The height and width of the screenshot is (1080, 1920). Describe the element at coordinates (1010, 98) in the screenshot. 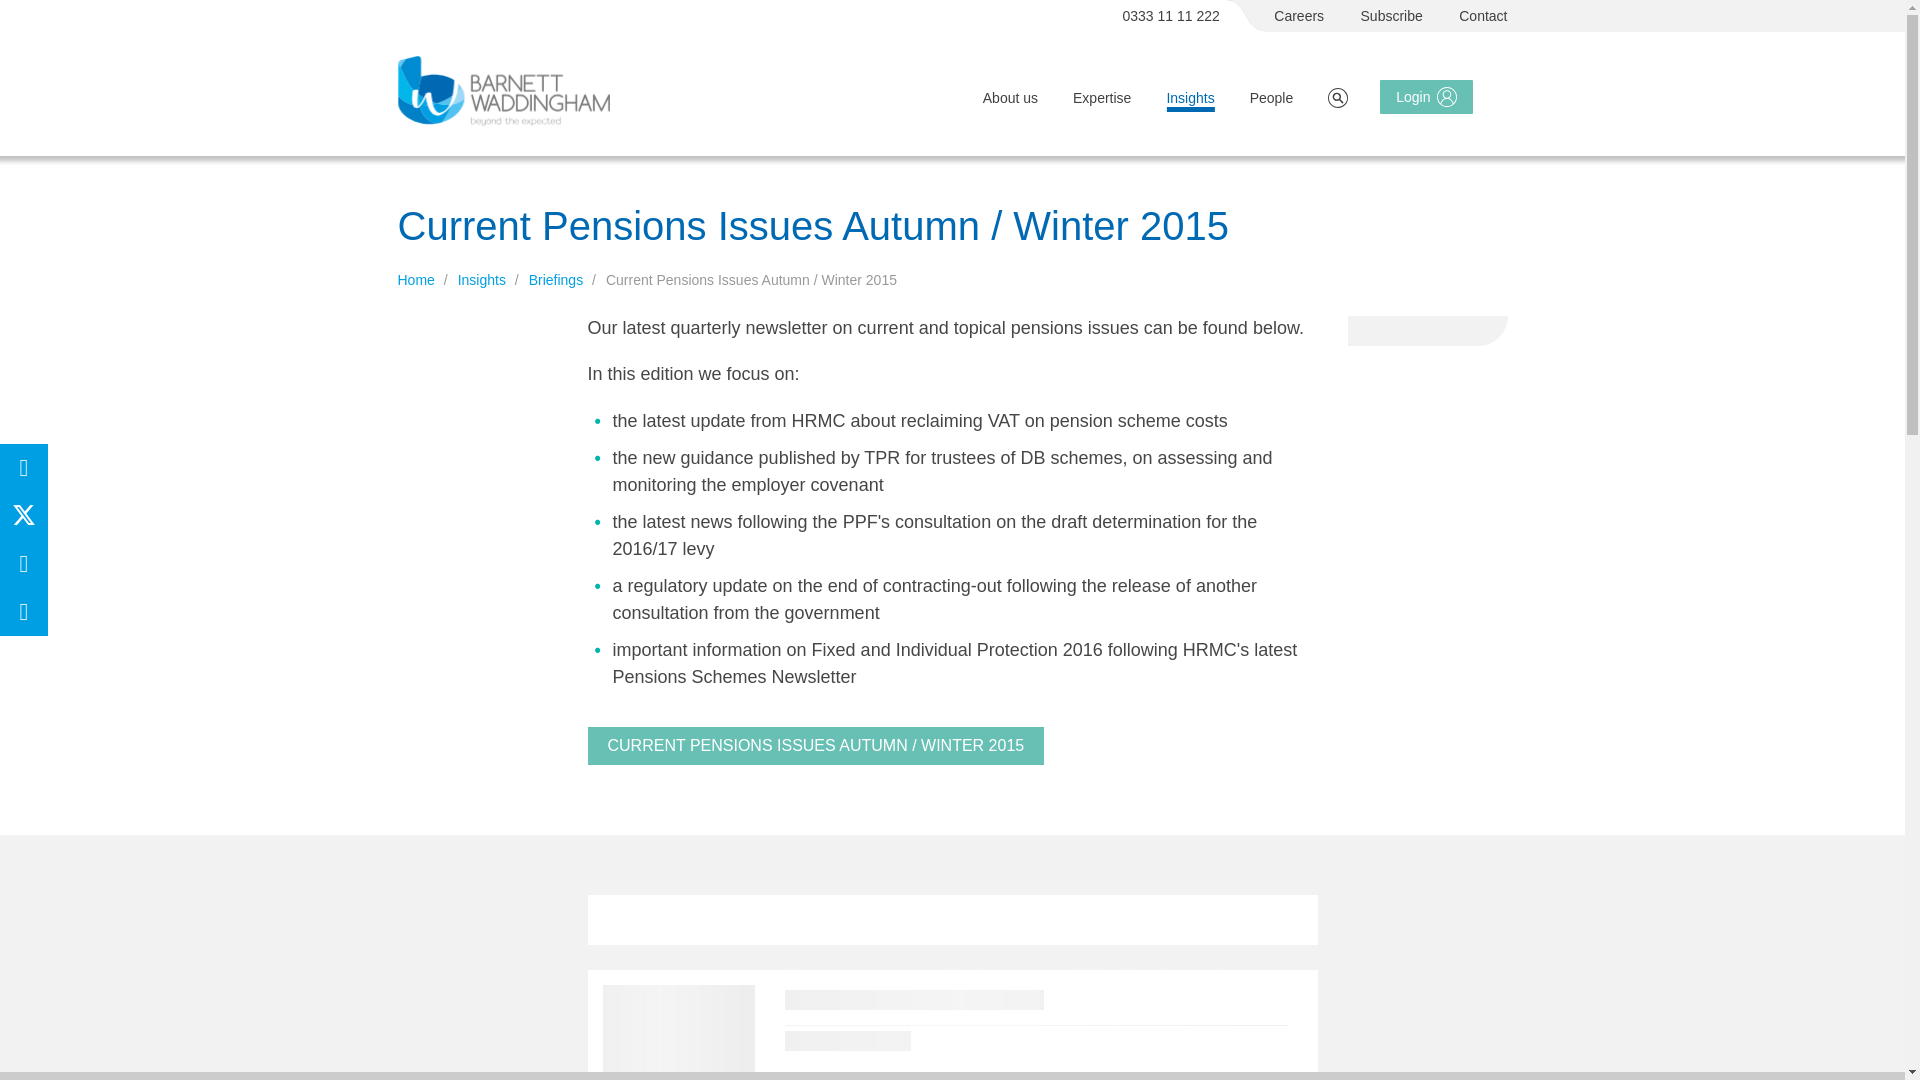

I see `About us` at that location.